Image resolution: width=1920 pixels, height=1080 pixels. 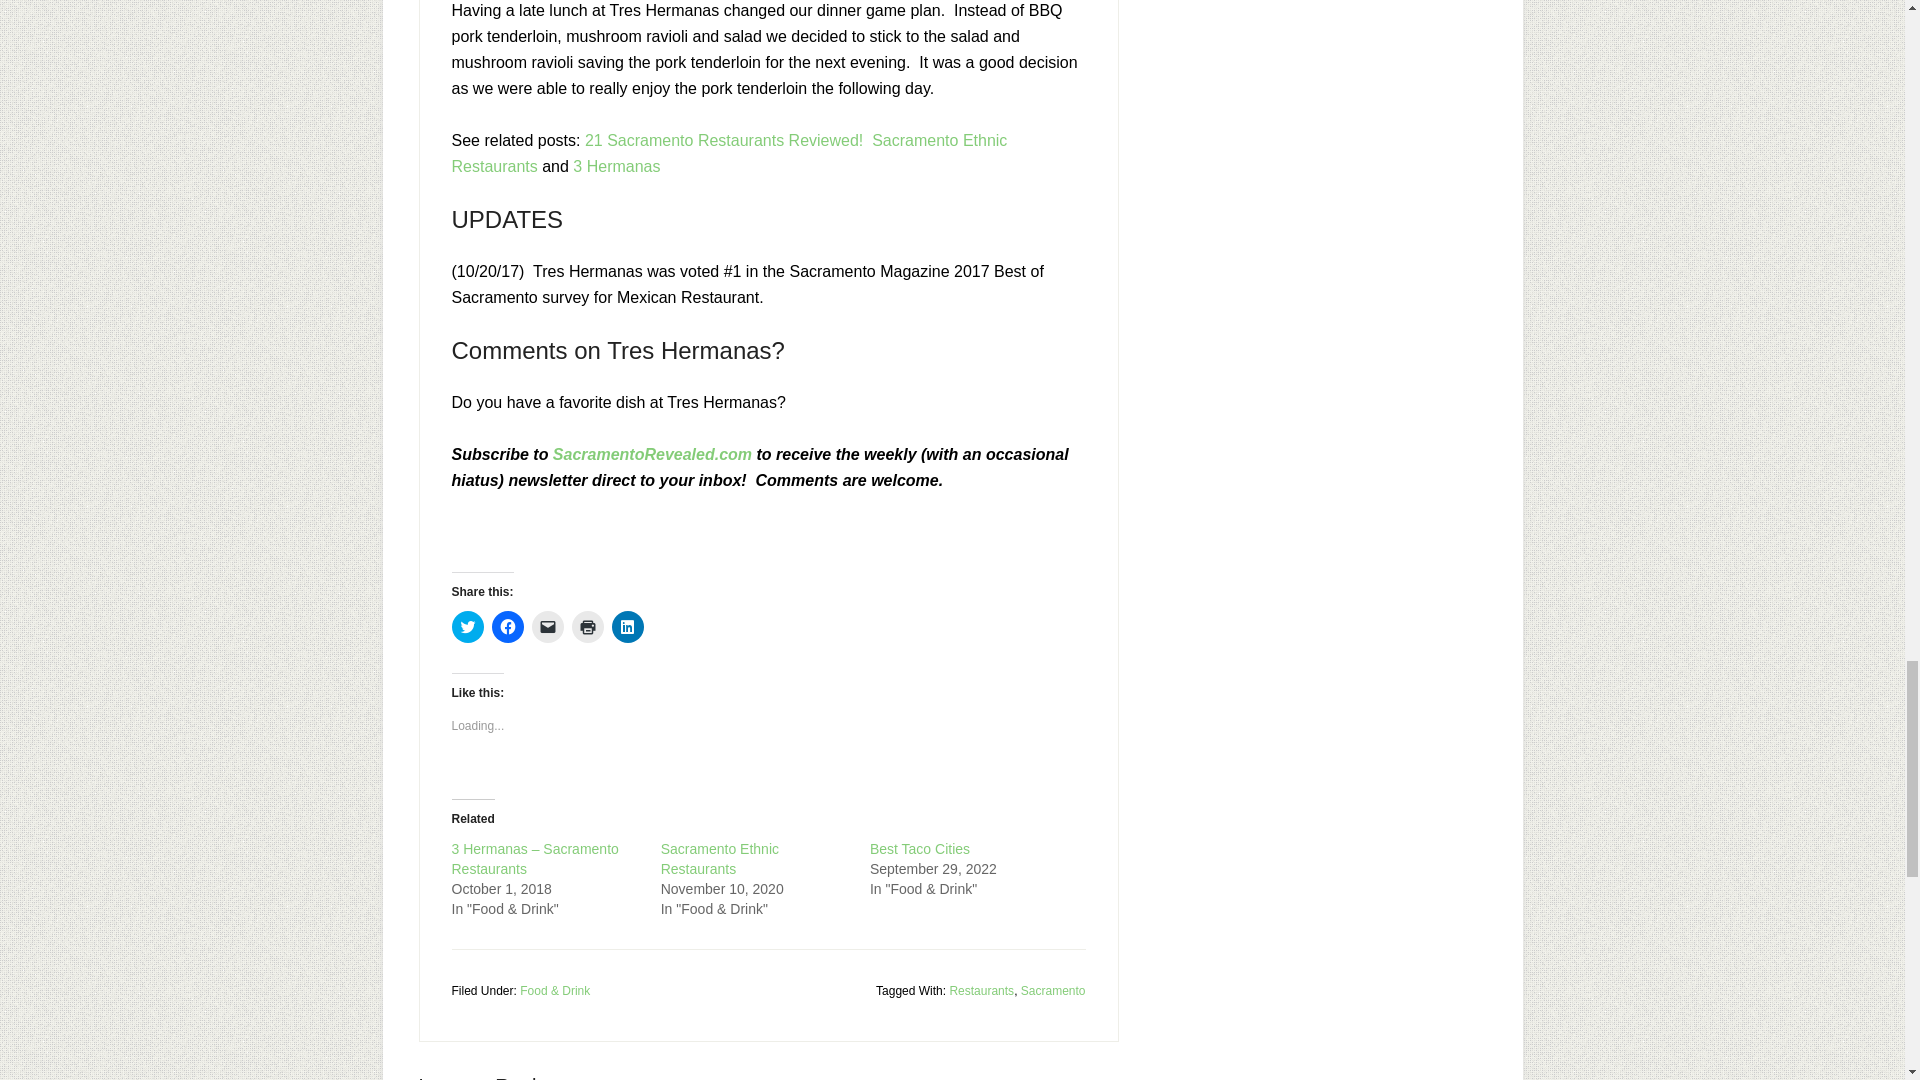 I want to click on Click to share on LinkedIn, so click(x=628, y=626).